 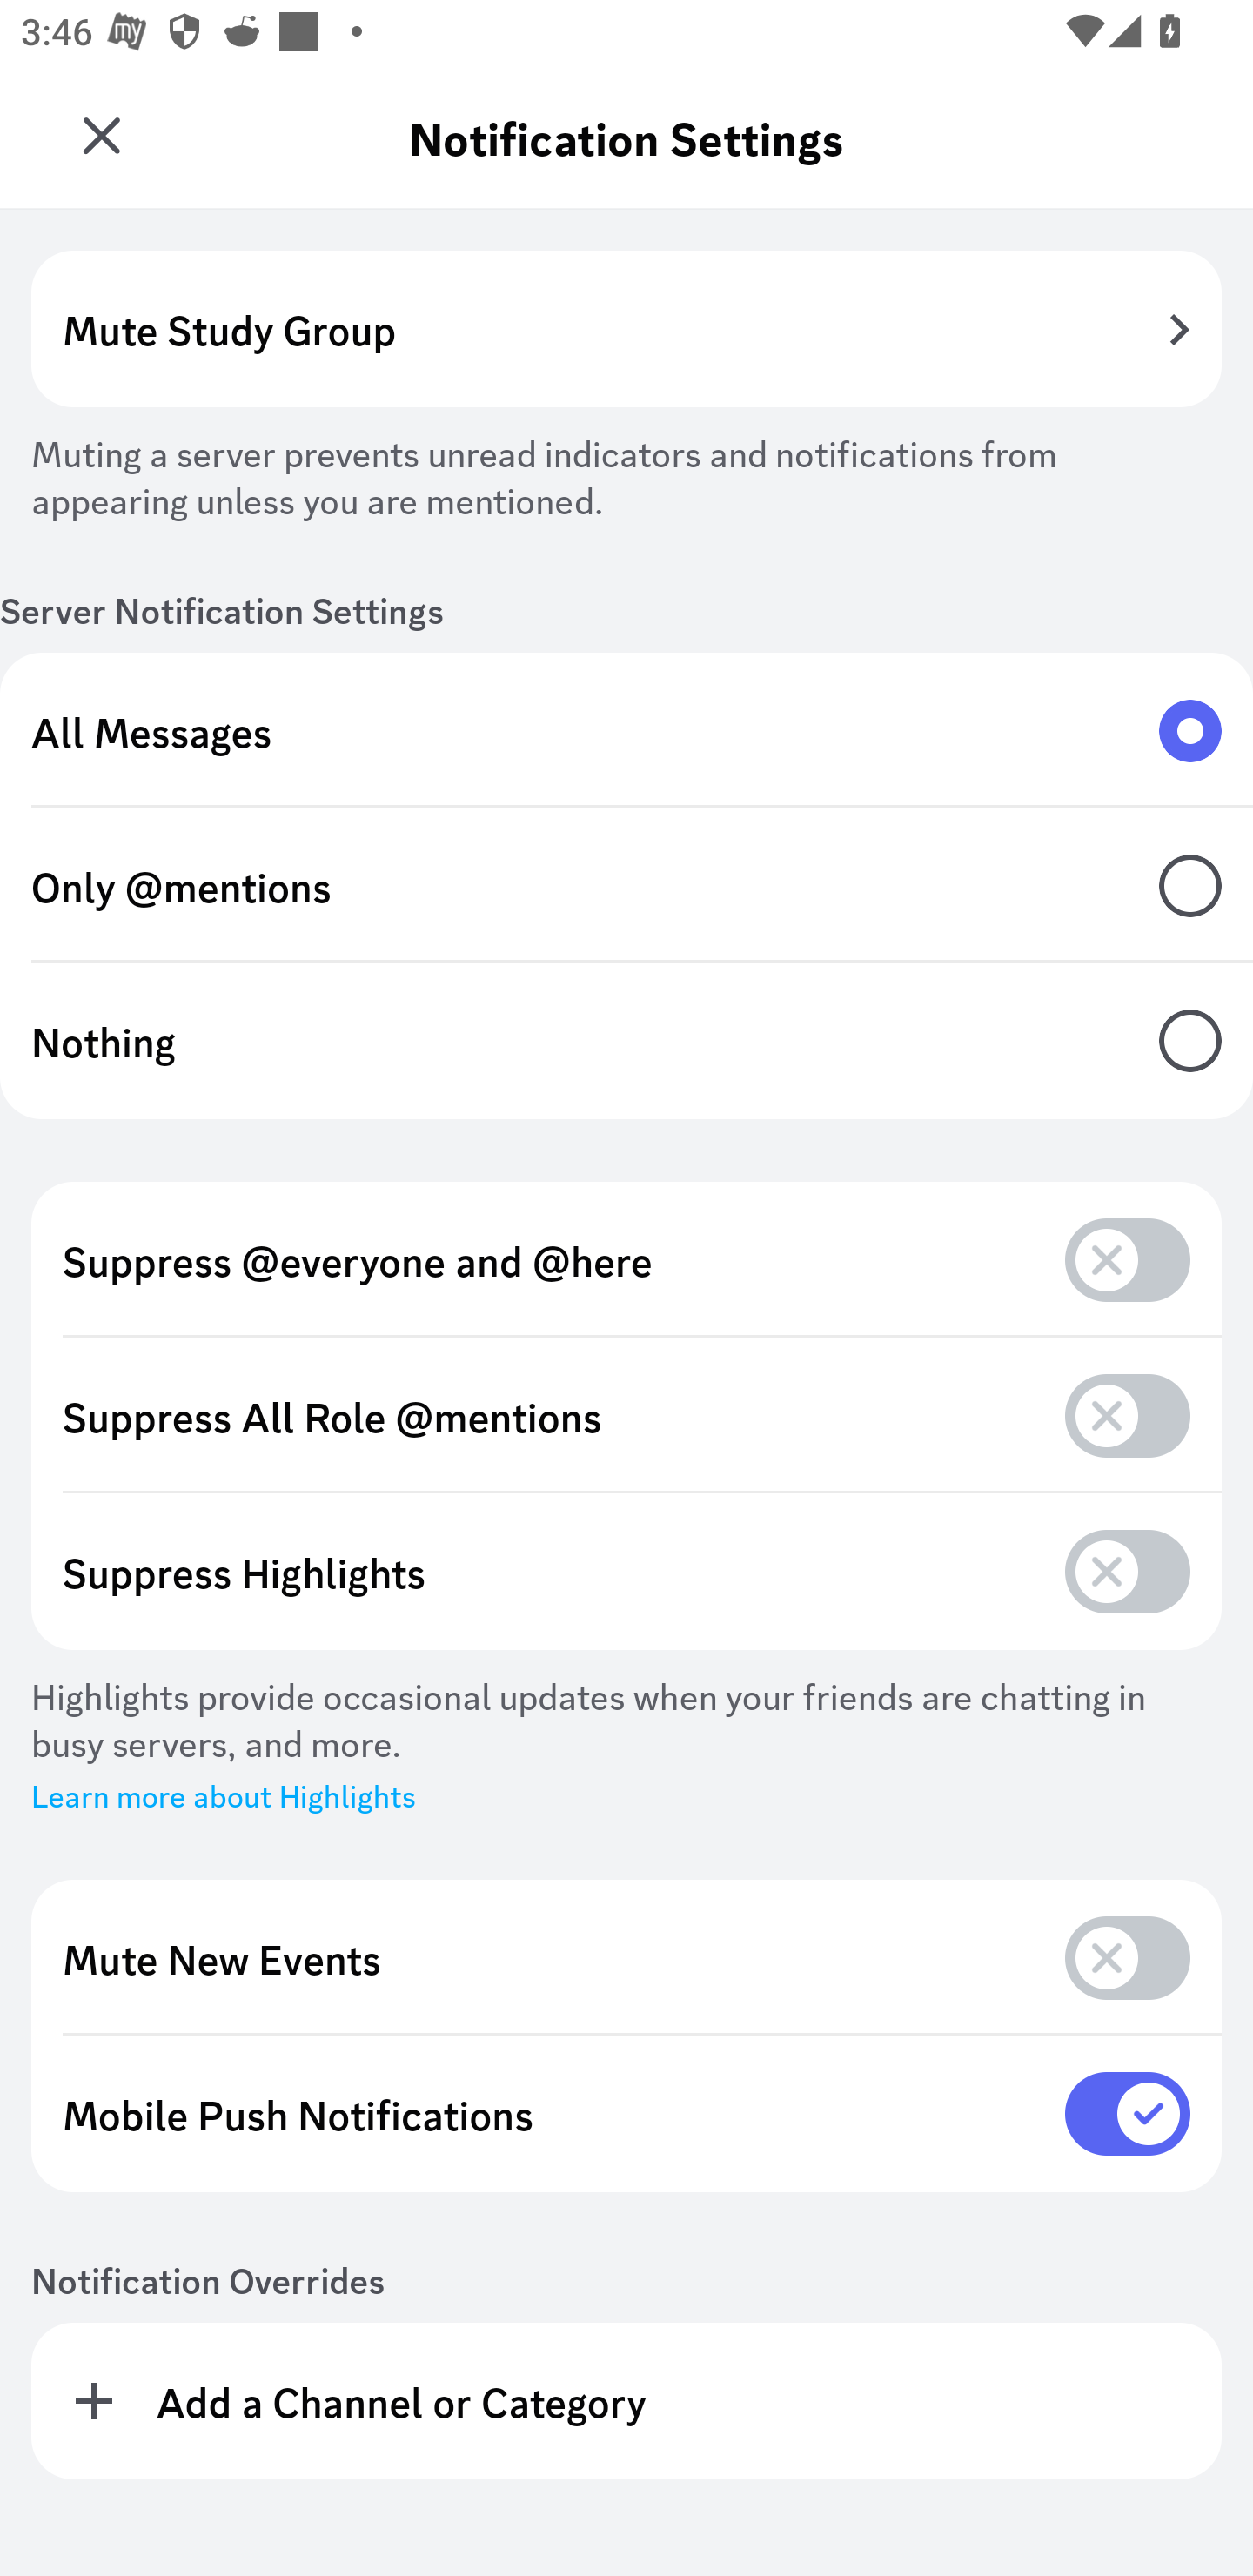 What do you see at coordinates (626, 2400) in the screenshot?
I see `Add a Channel or Category` at bounding box center [626, 2400].